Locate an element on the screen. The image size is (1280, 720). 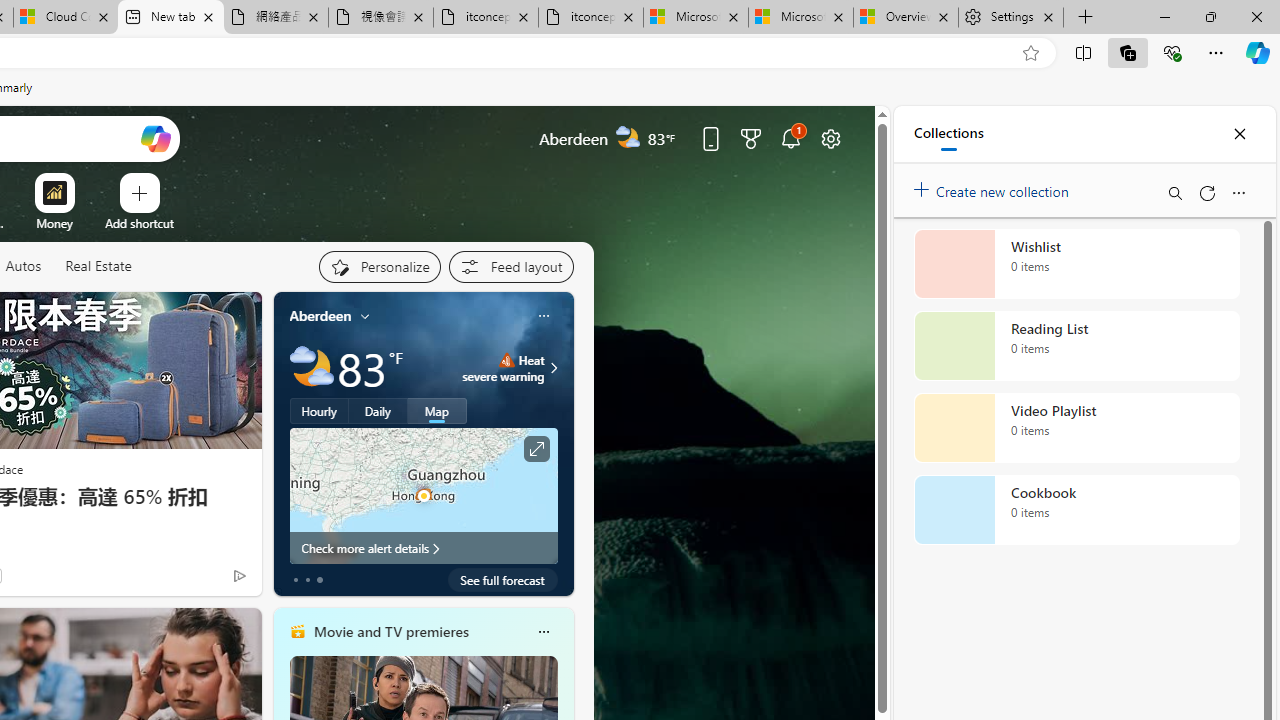
itconcepthk.com/projector_solutions.mp4 is located at coordinates (590, 18).